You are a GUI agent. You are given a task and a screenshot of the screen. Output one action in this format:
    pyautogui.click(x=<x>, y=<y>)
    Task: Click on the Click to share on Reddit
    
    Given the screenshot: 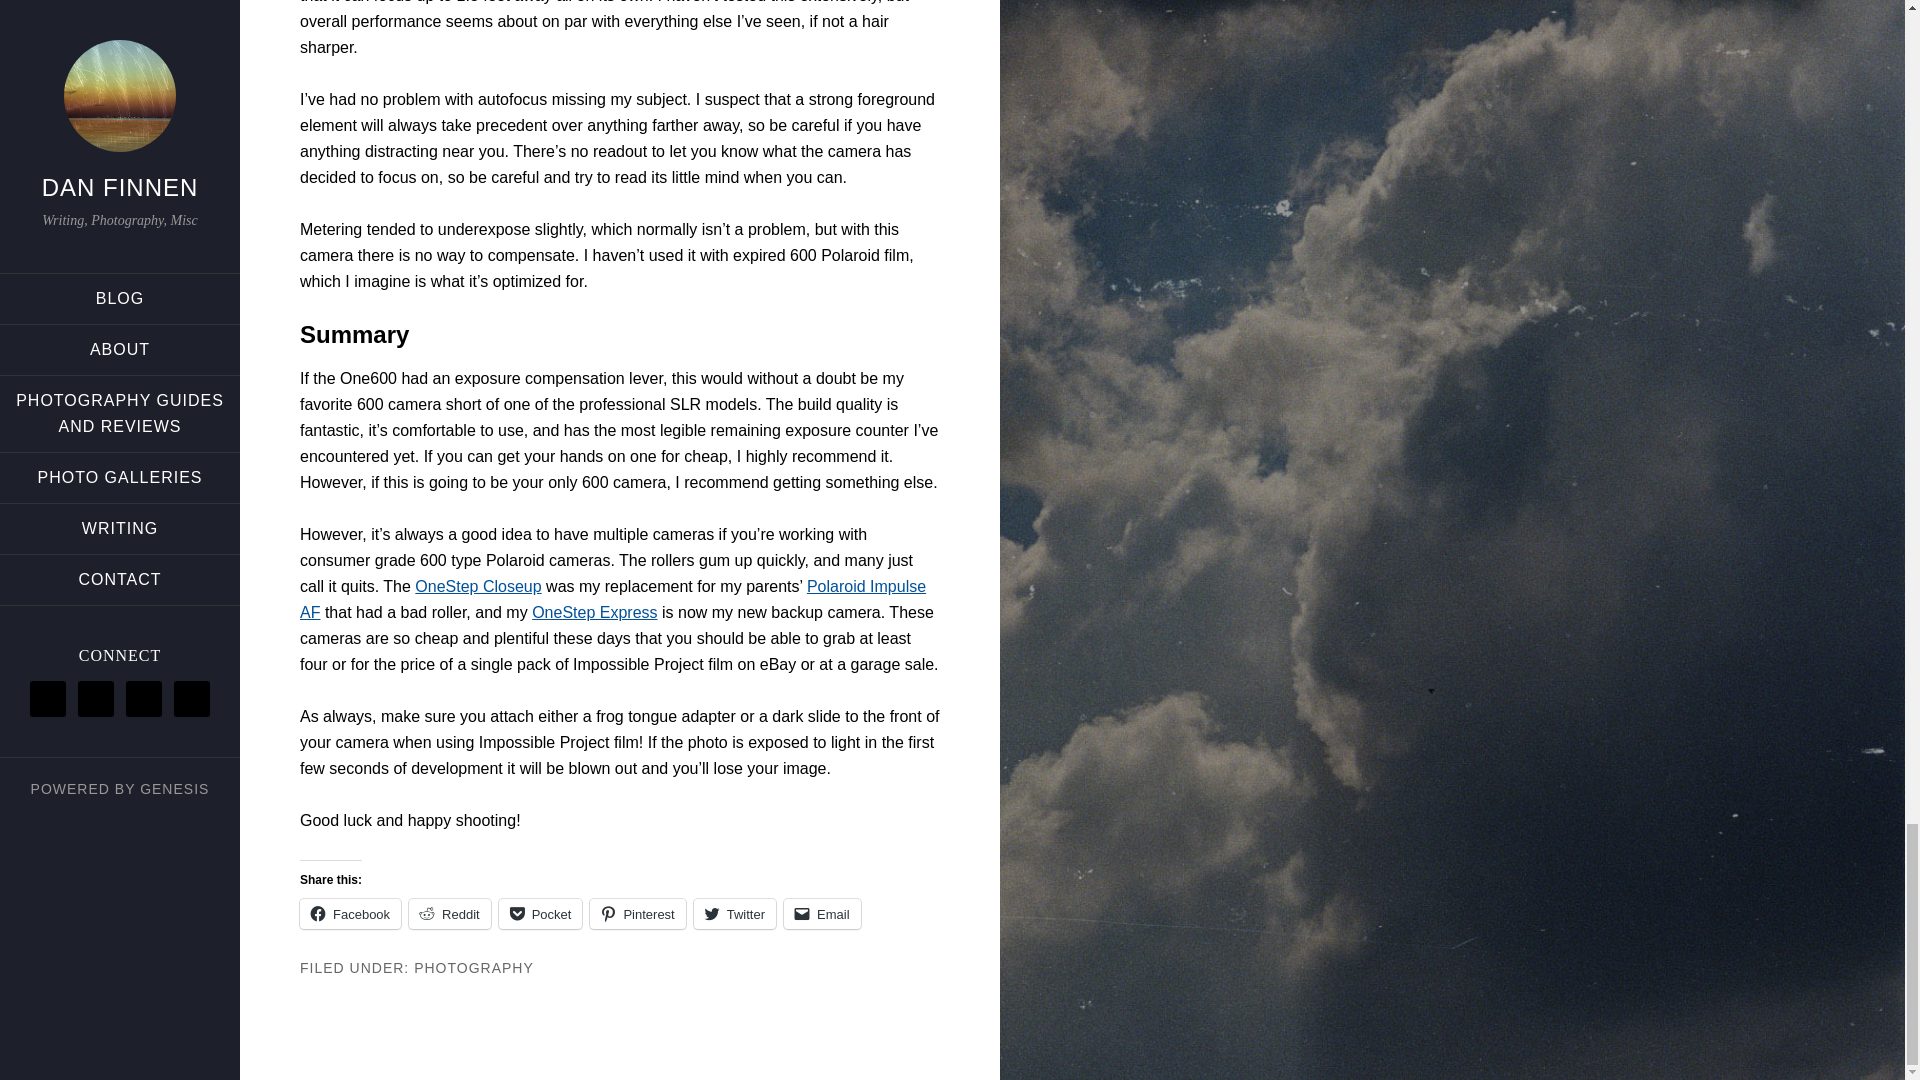 What is the action you would take?
    pyautogui.click(x=450, y=913)
    